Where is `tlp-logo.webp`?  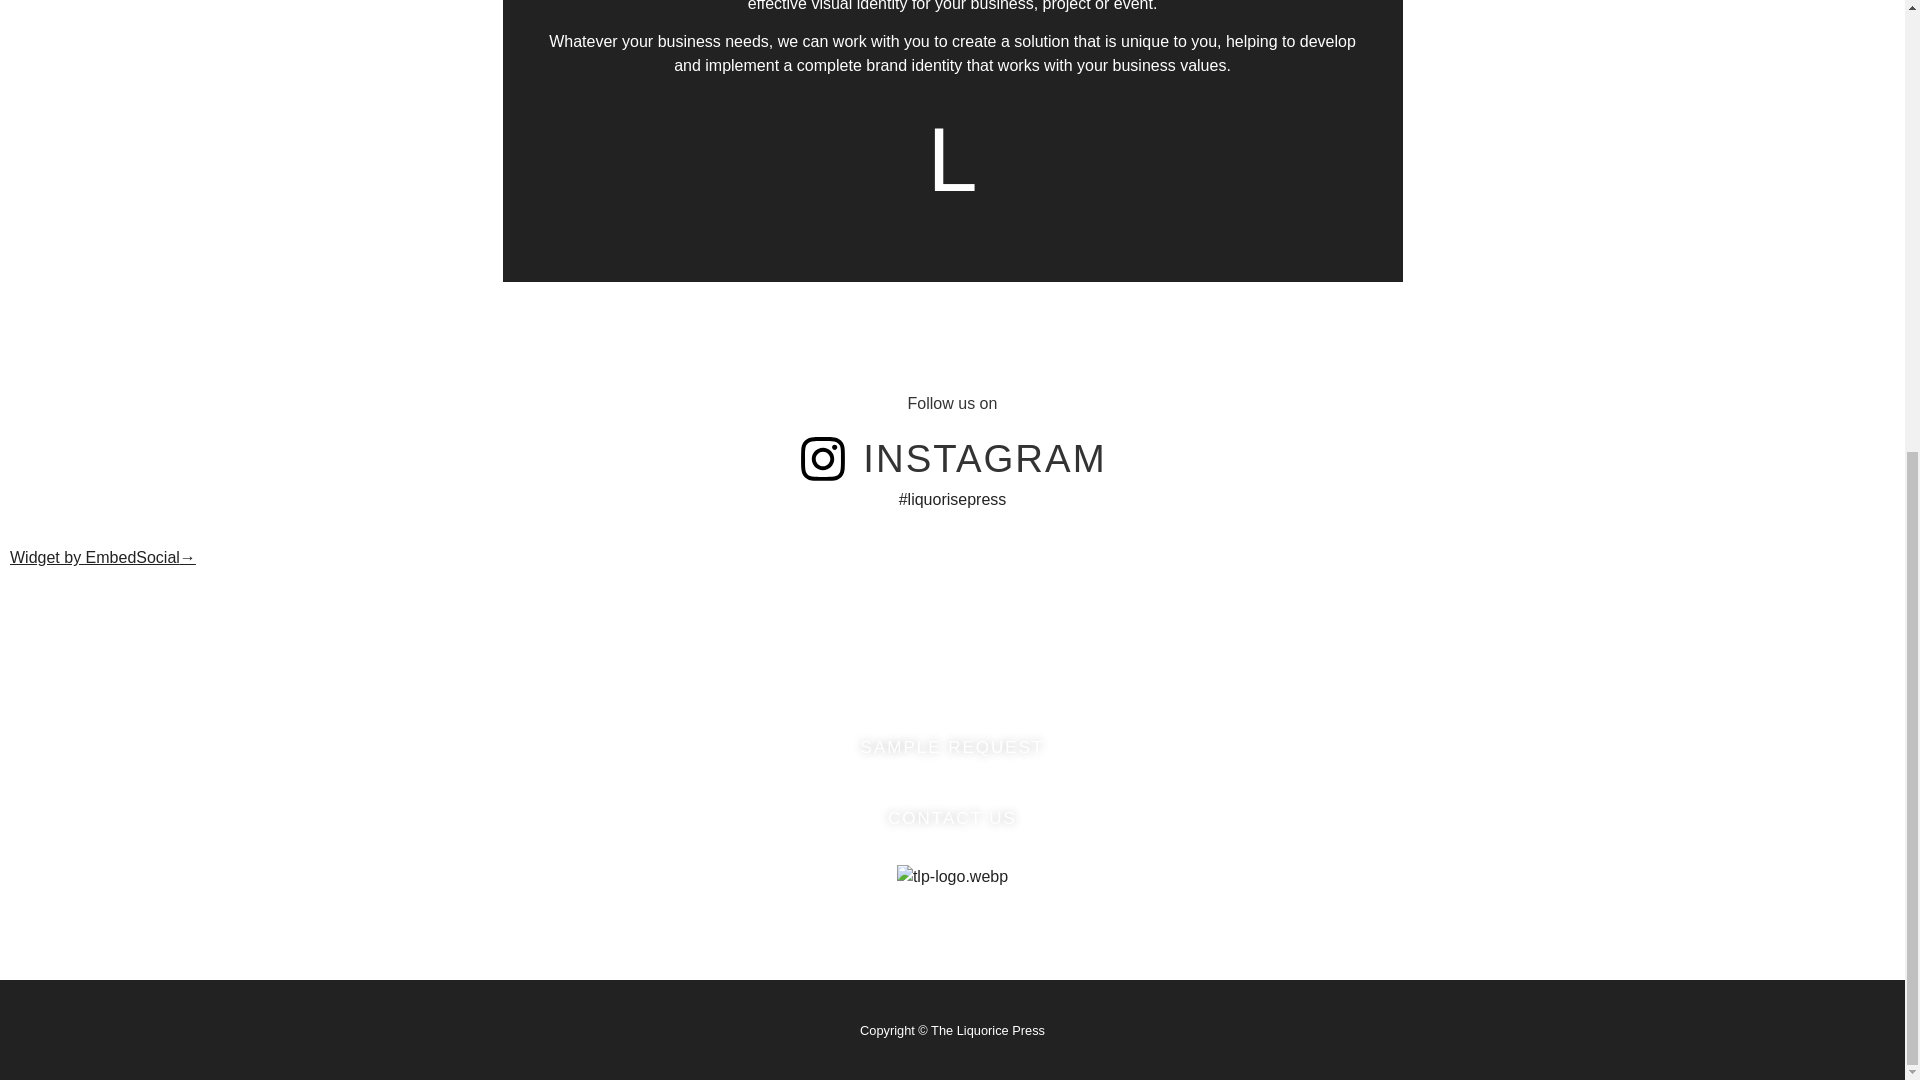
tlp-logo.webp is located at coordinates (952, 876).